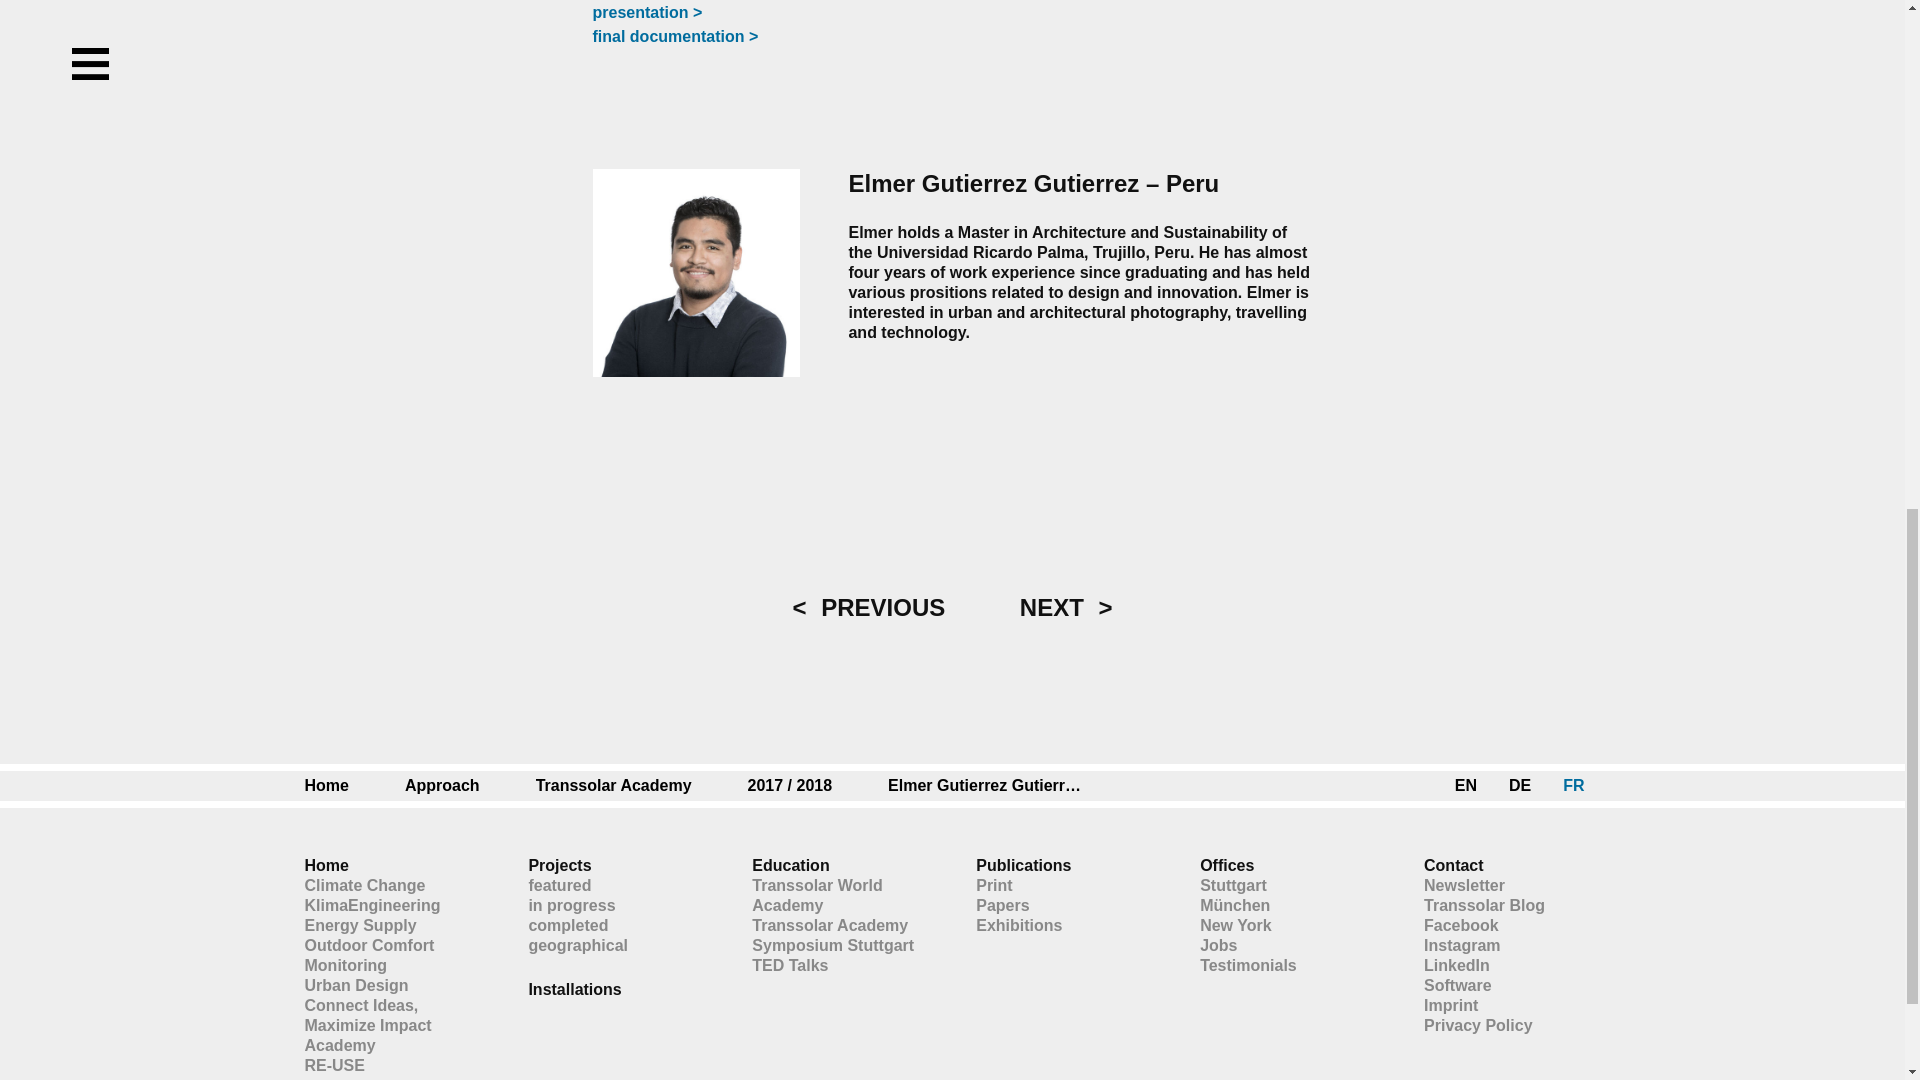  I want to click on Academy, so click(392, 1046).